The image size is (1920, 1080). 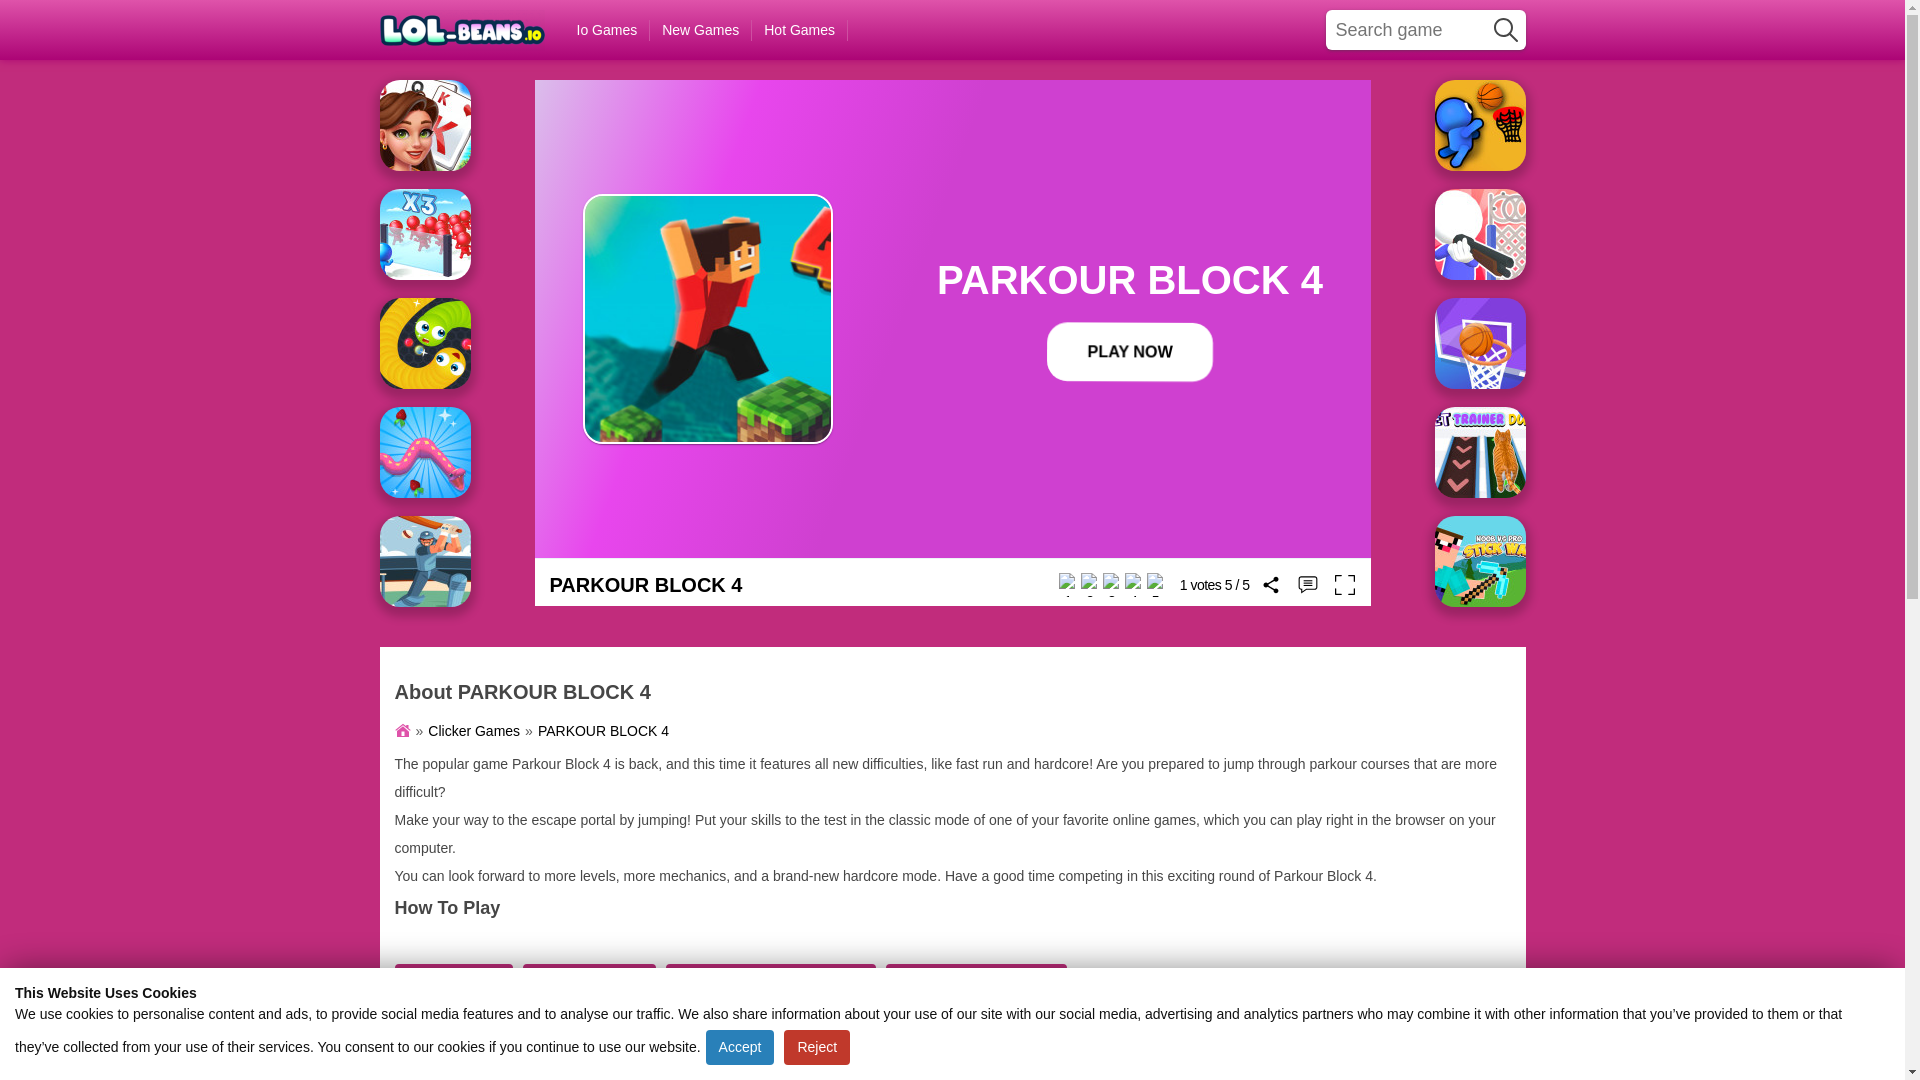 What do you see at coordinates (425, 124) in the screenshot?
I see `KINGS AND QUEENS SOLITAIRE TRIPEAKS` at bounding box center [425, 124].